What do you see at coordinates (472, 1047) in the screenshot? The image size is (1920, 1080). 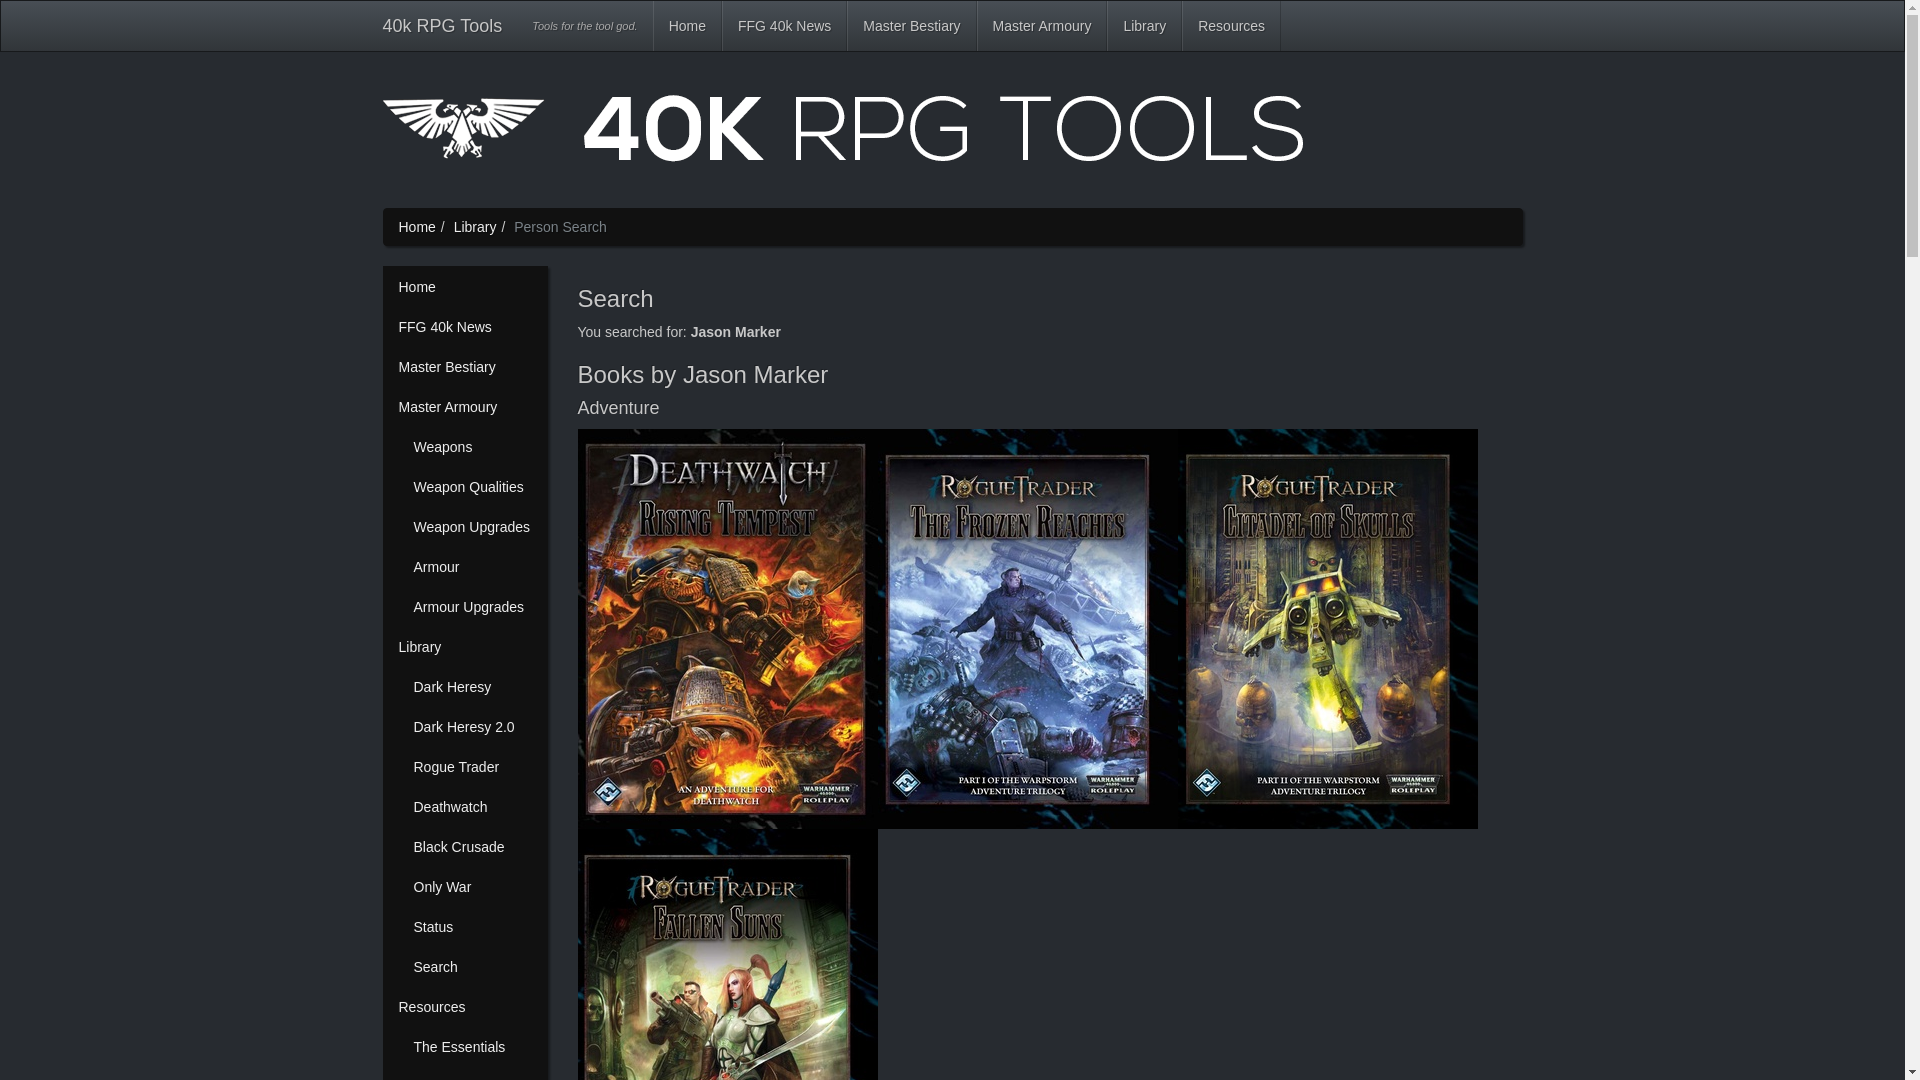 I see `The Essentials` at bounding box center [472, 1047].